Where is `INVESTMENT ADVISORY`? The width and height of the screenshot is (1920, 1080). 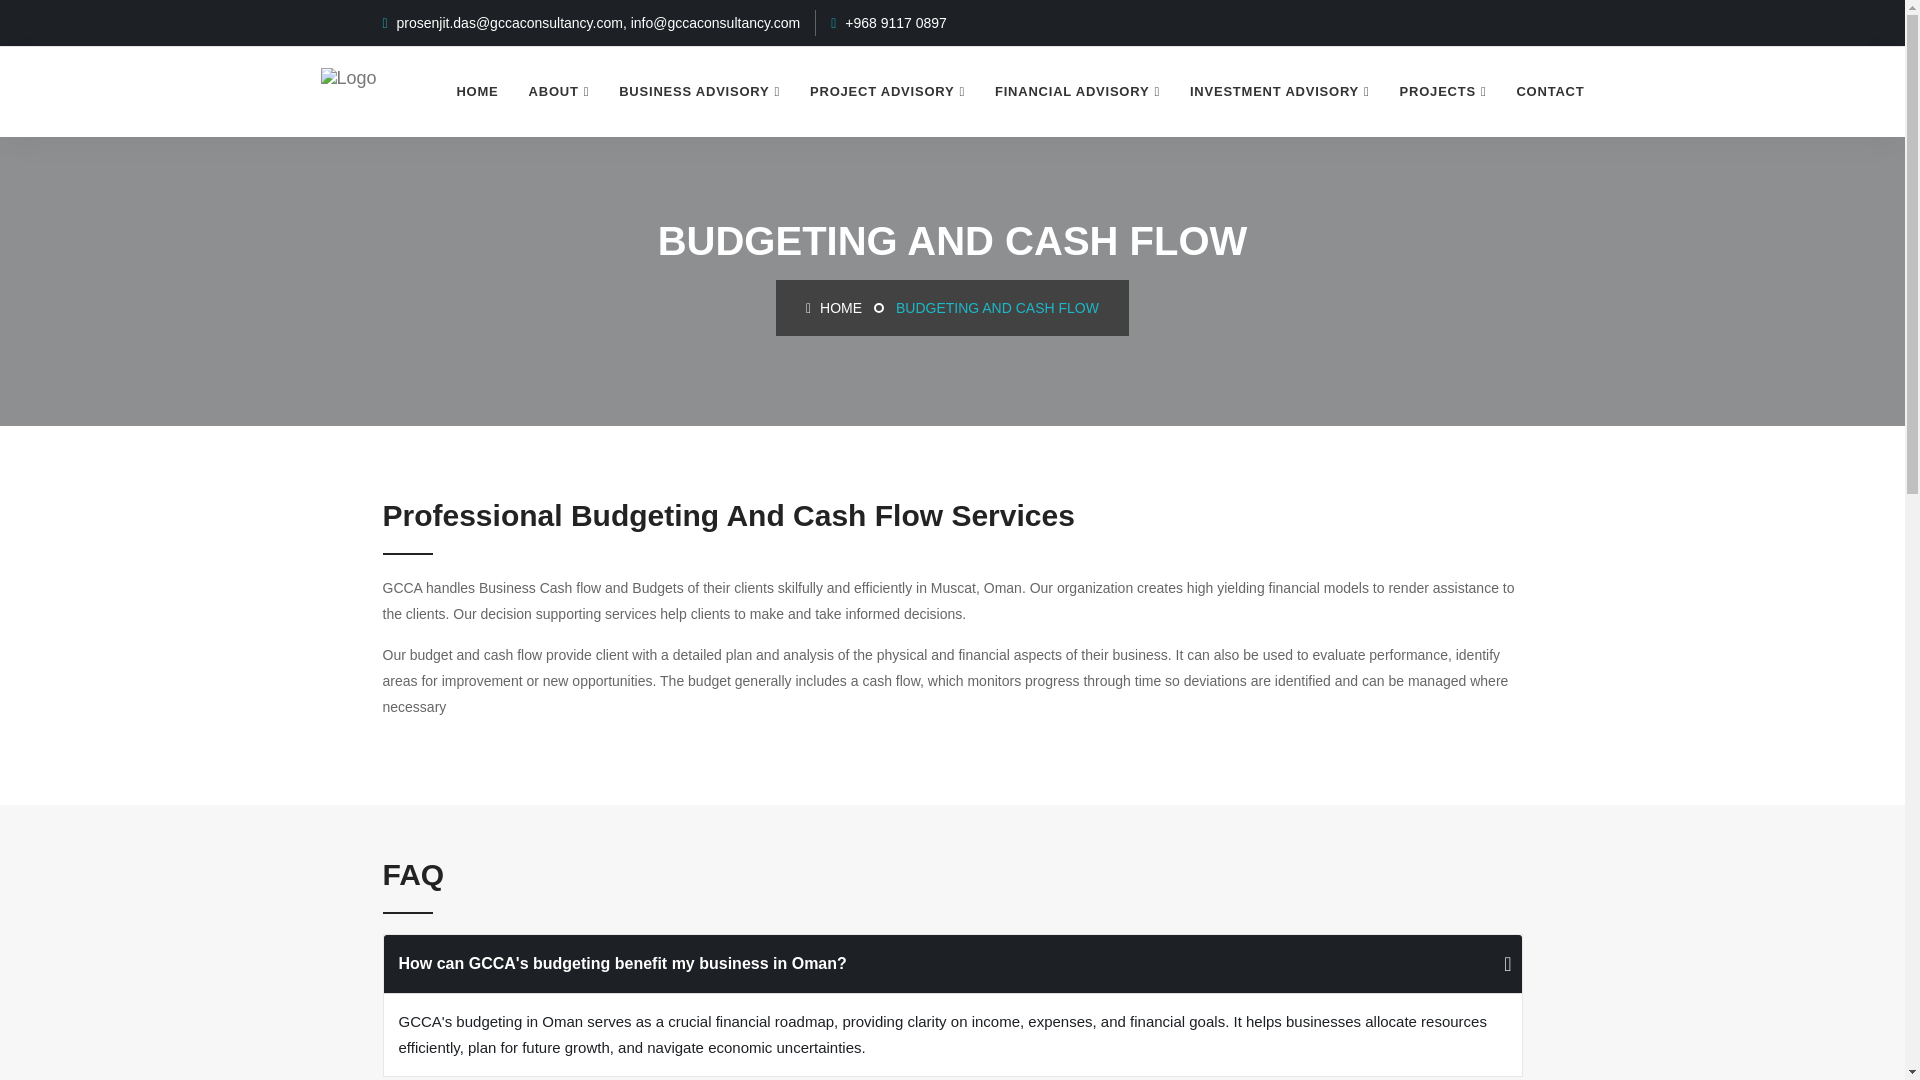
INVESTMENT ADVISORY is located at coordinates (1280, 92).